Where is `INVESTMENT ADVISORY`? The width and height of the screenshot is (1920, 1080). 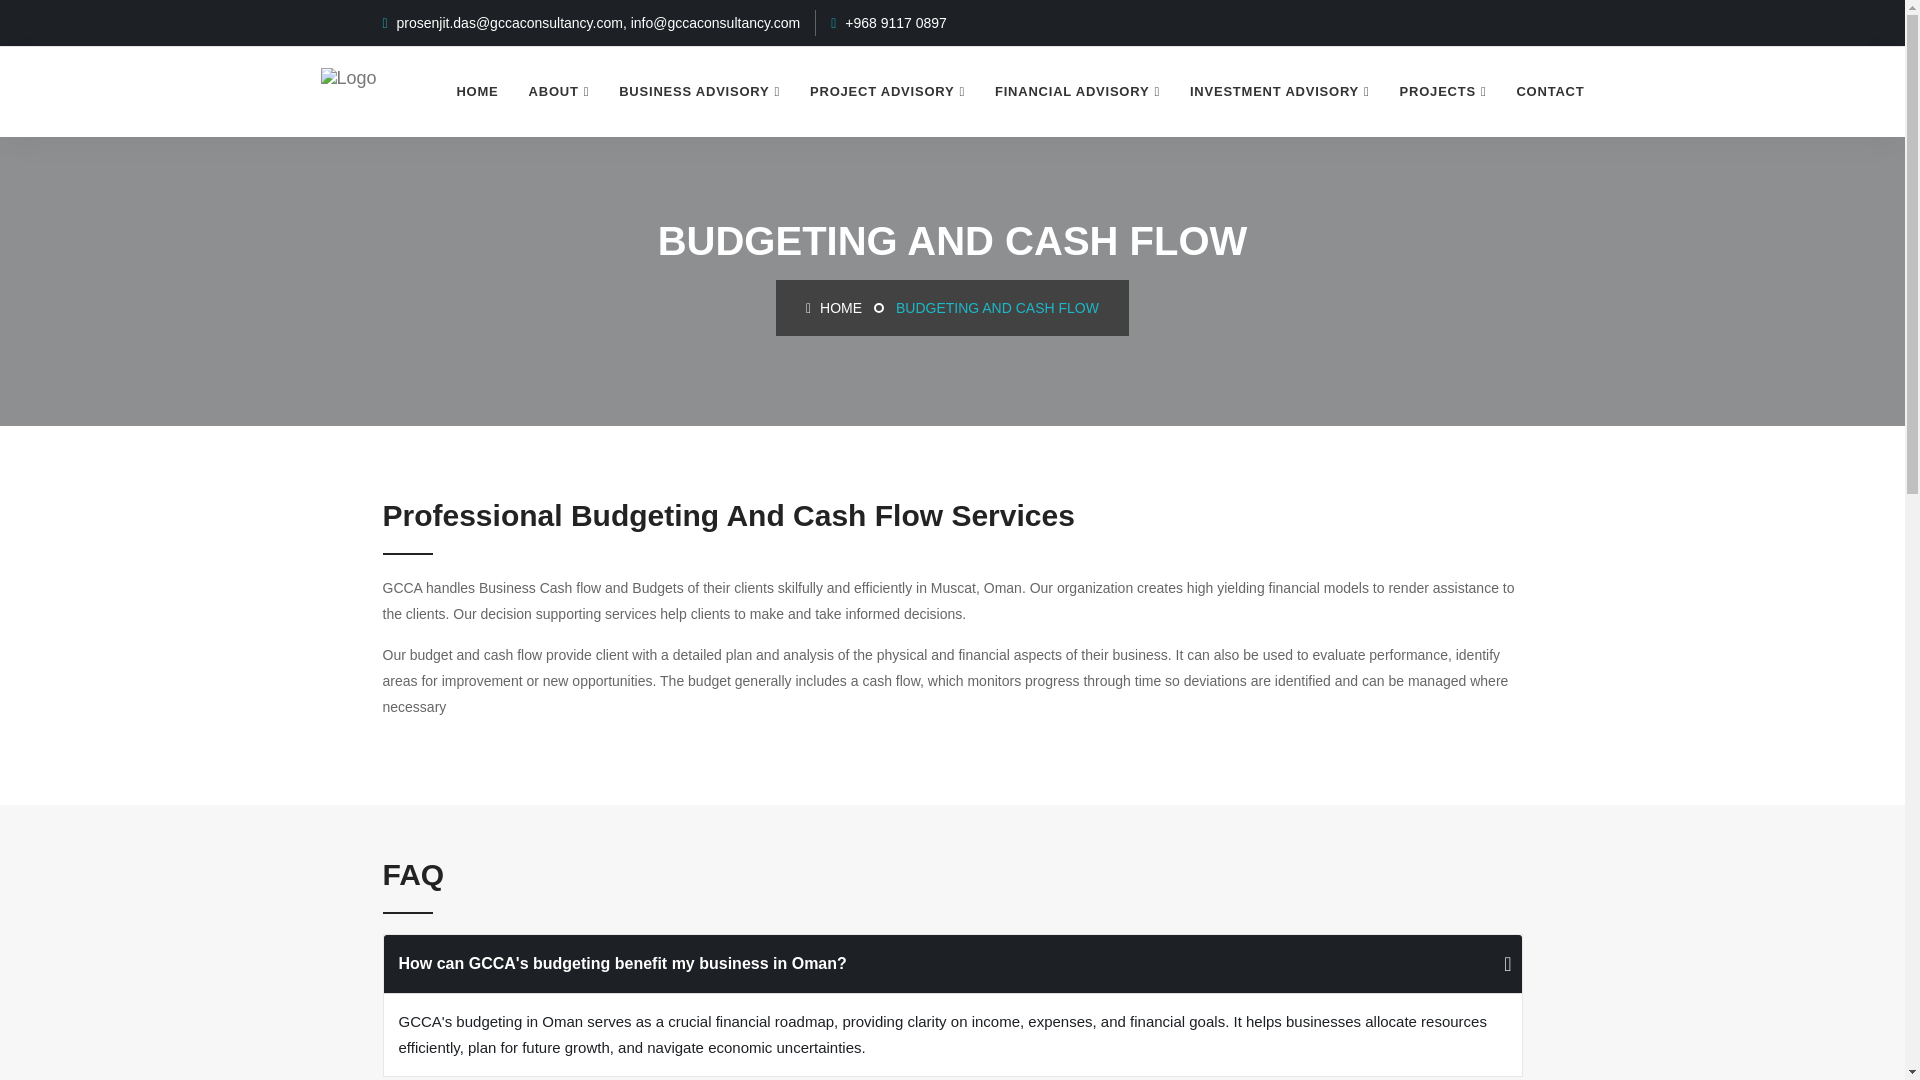
INVESTMENT ADVISORY is located at coordinates (1280, 92).